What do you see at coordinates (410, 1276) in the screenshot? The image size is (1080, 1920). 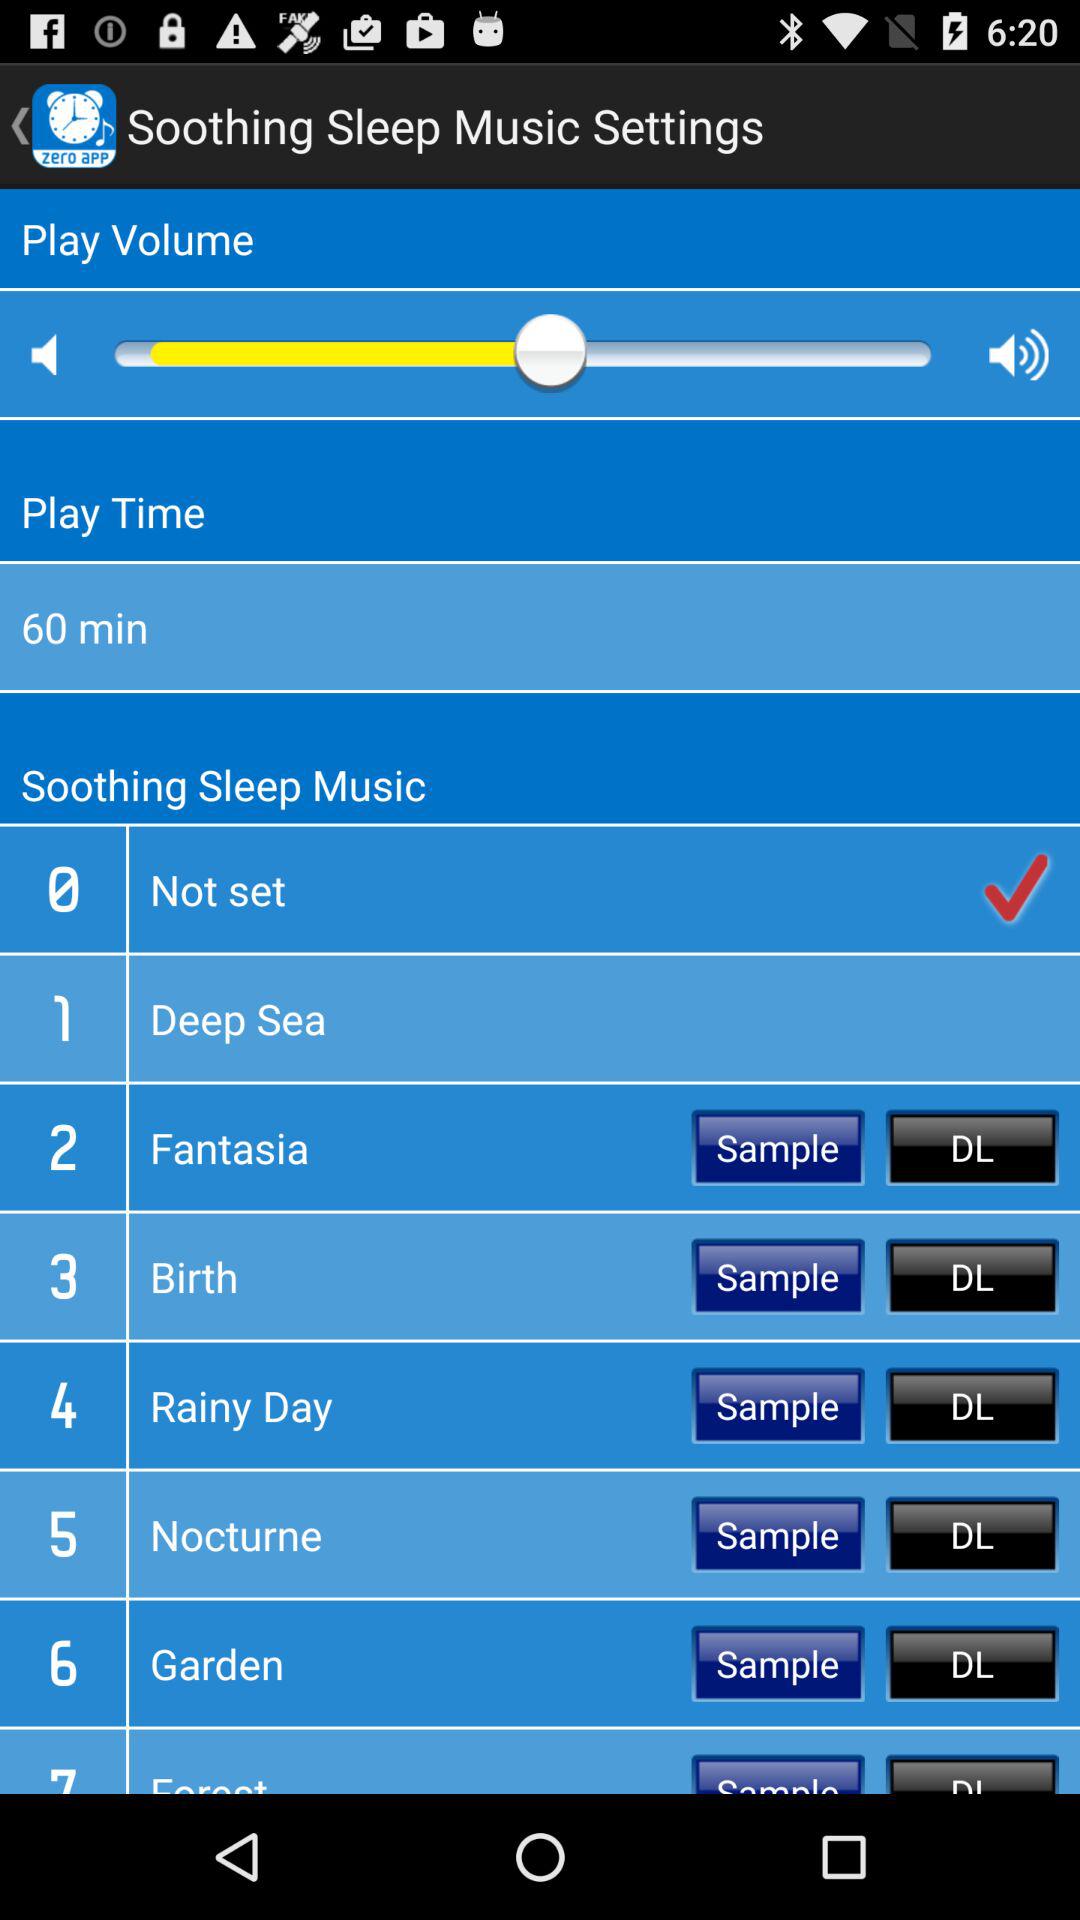 I see `click item to the left of sample icon` at bounding box center [410, 1276].